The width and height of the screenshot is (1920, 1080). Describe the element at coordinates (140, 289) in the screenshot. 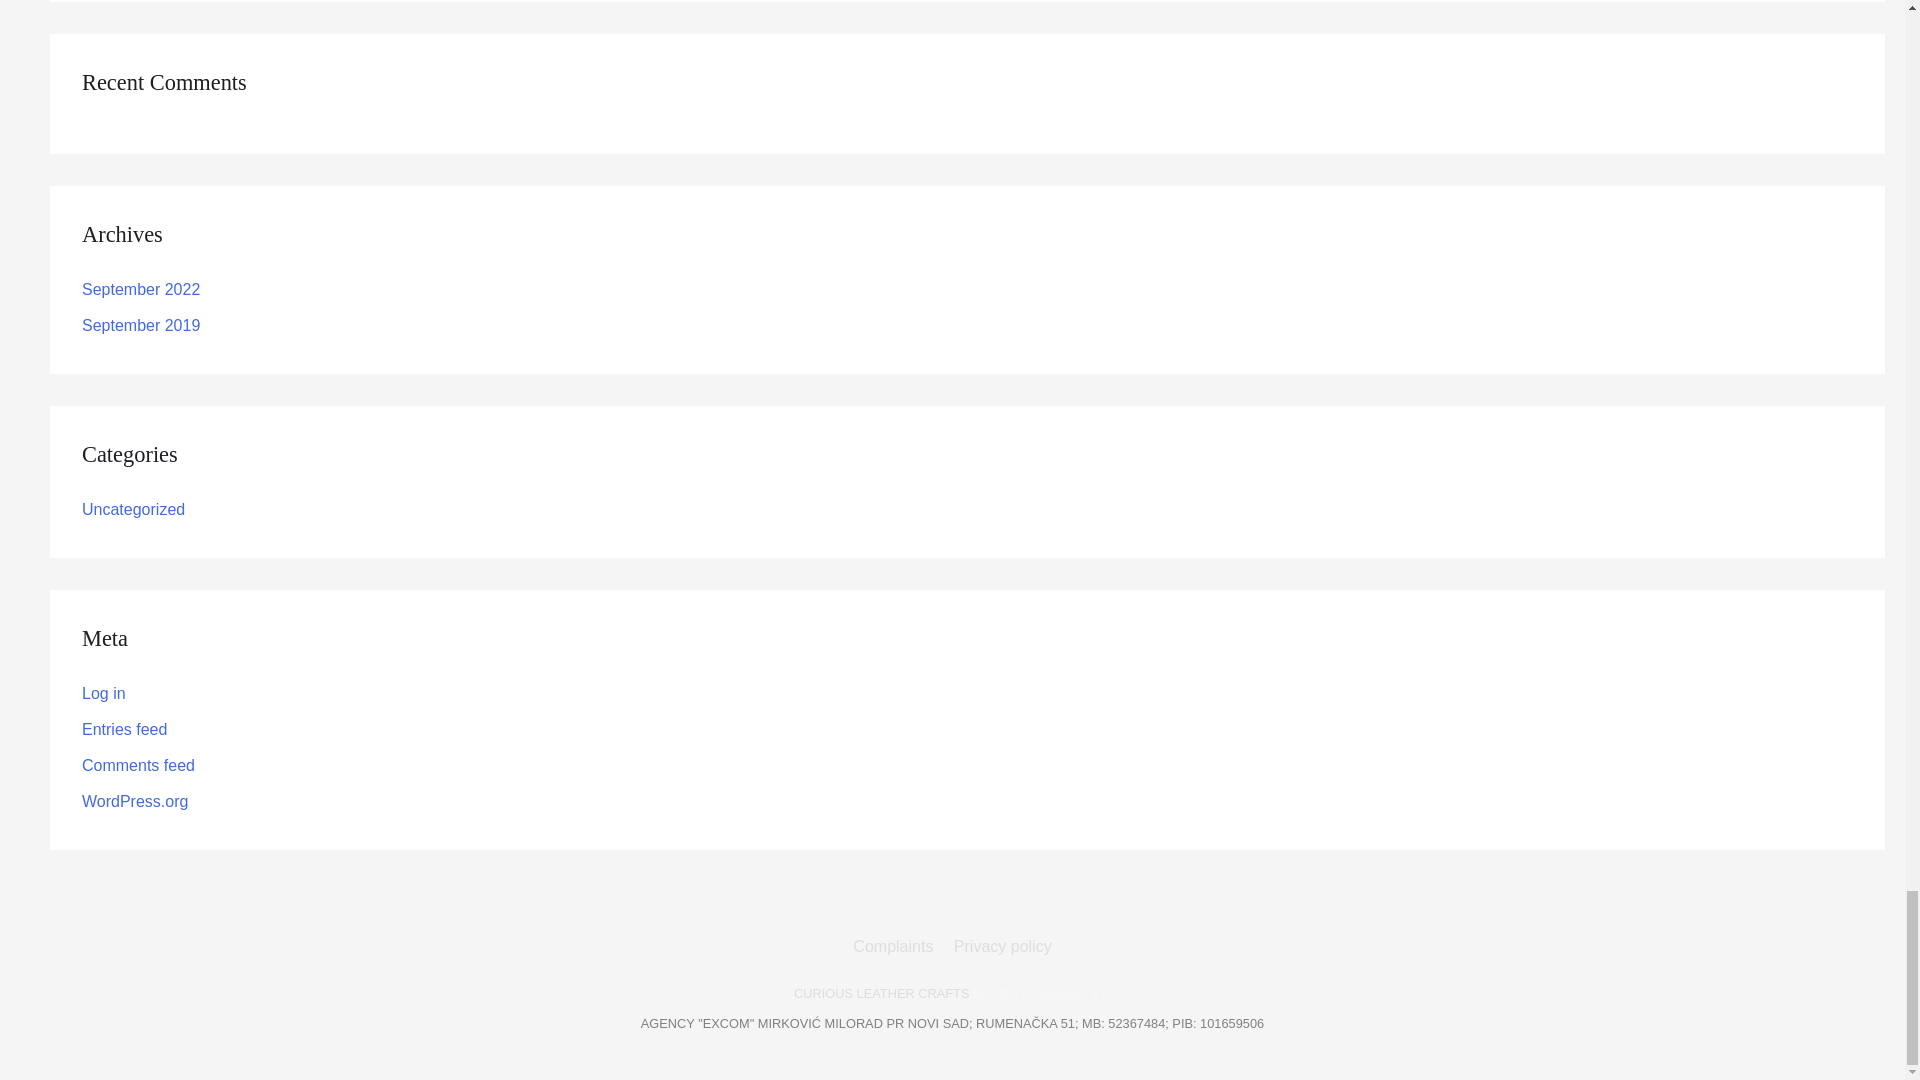

I see `September 2022` at that location.